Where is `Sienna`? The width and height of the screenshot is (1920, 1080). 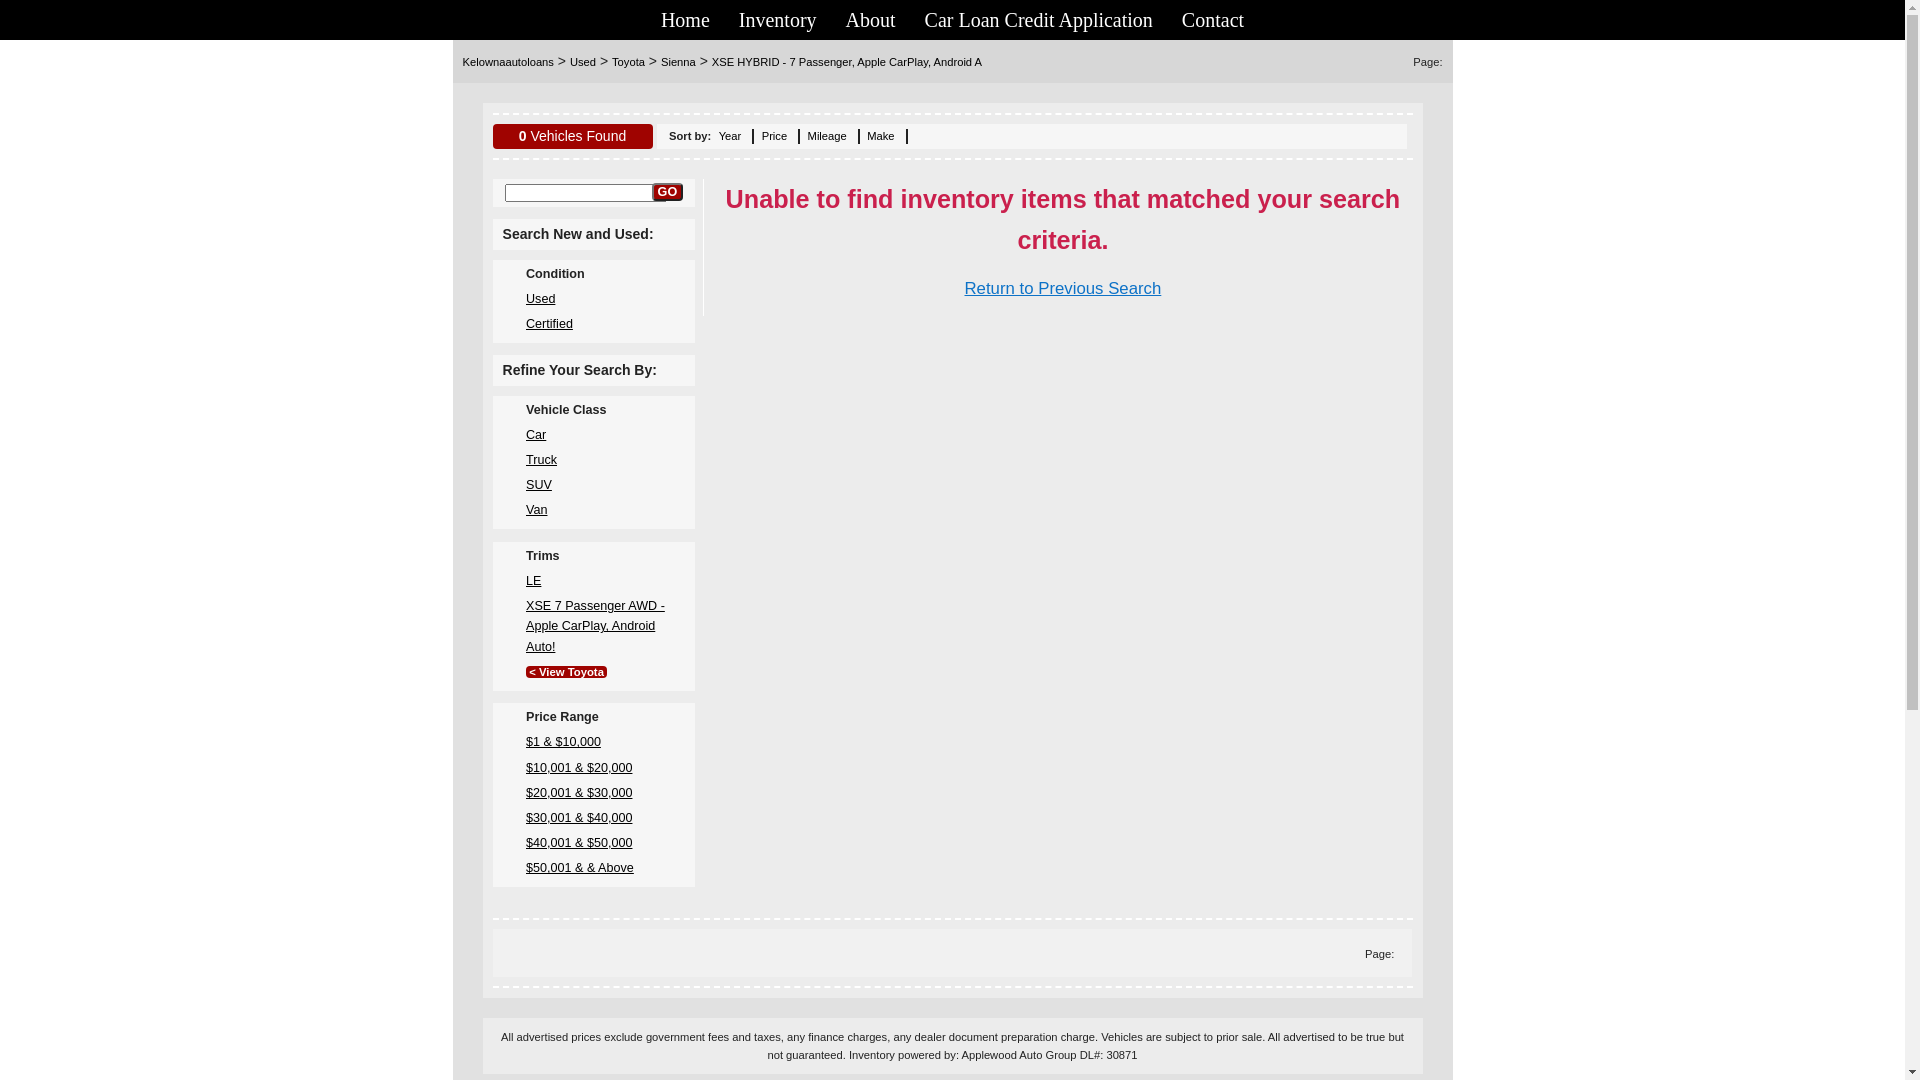
Sienna is located at coordinates (678, 62).